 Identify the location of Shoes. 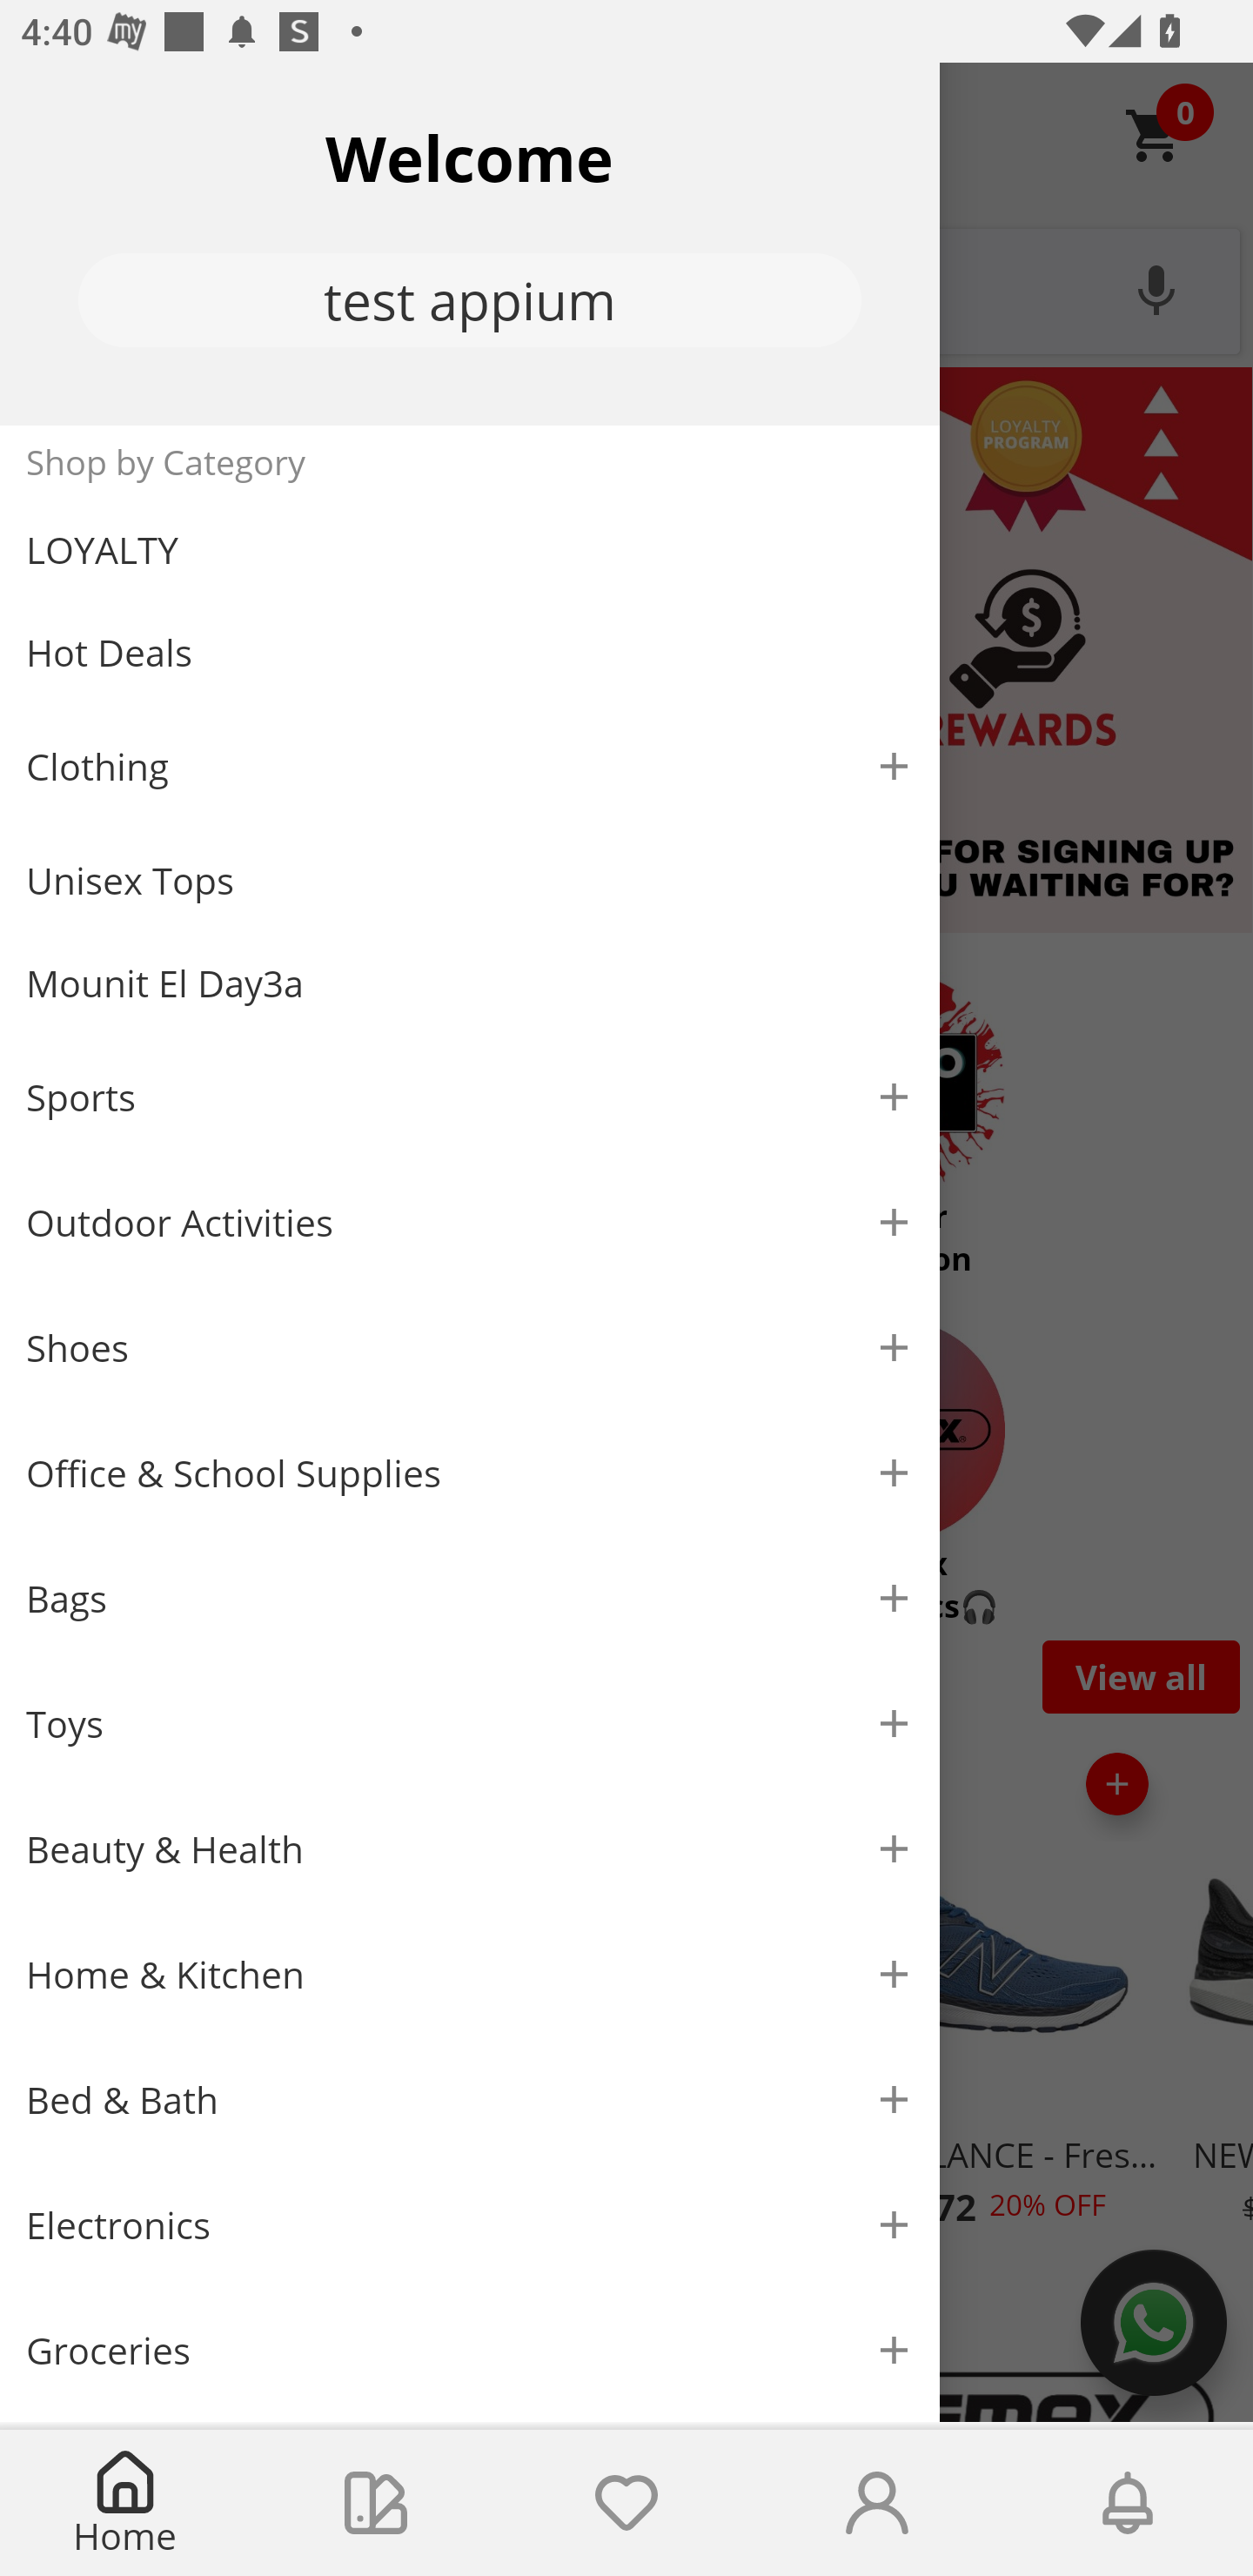
(470, 1349).